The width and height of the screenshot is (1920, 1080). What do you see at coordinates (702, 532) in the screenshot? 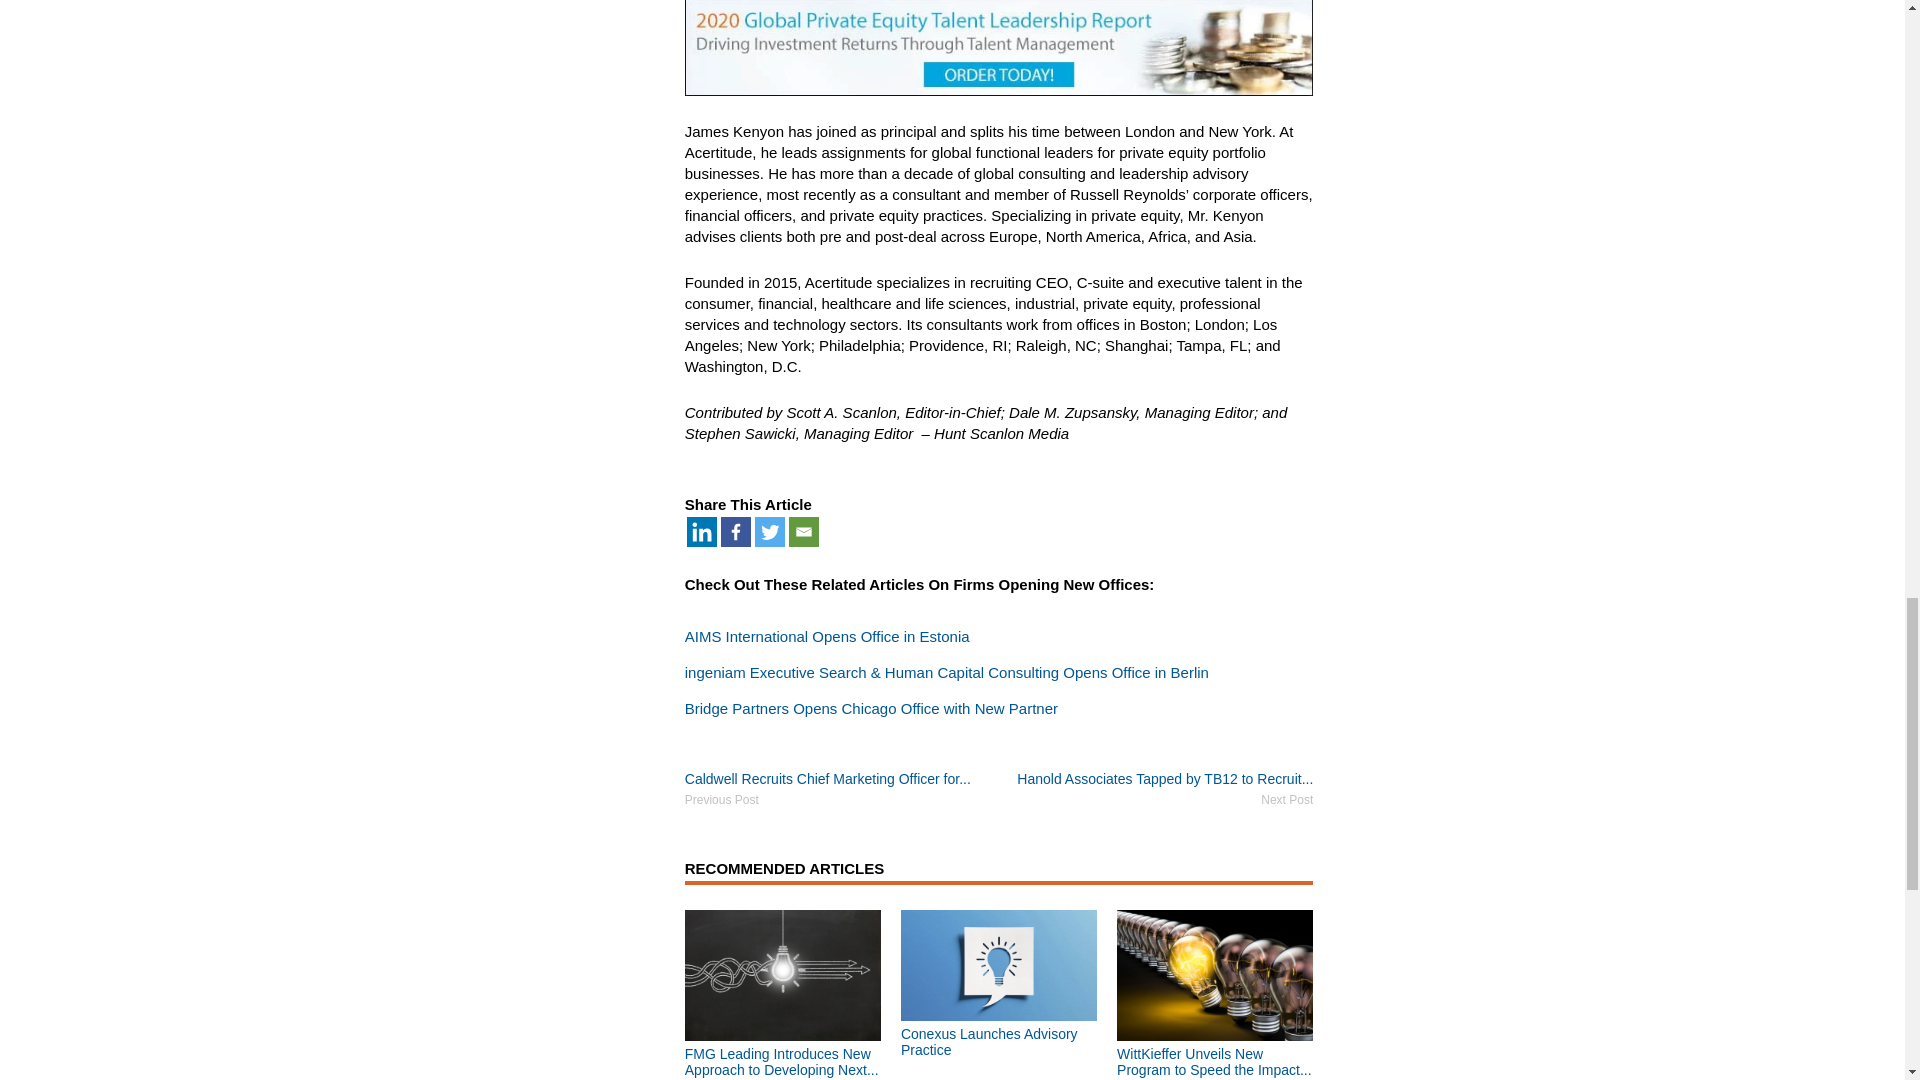
I see `Linkedin` at bounding box center [702, 532].